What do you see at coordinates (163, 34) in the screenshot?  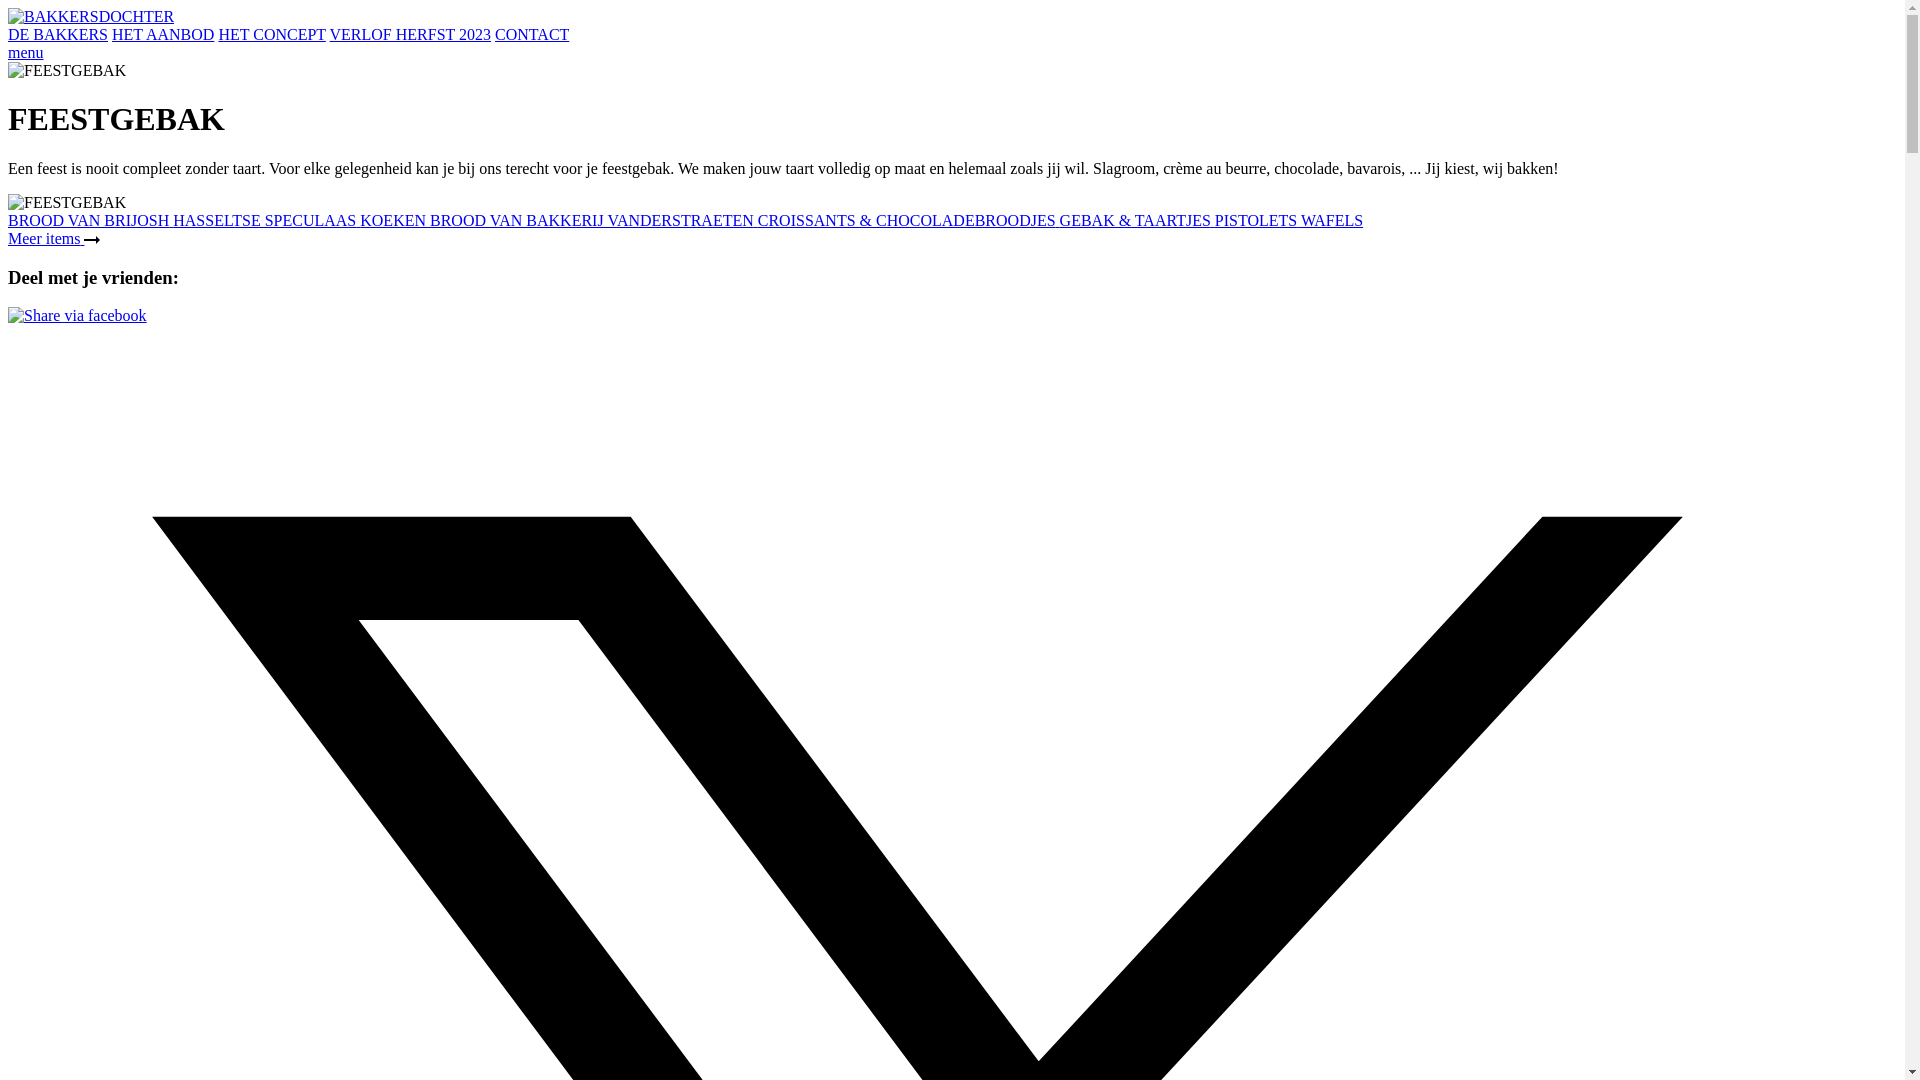 I see `HET AANBOD` at bounding box center [163, 34].